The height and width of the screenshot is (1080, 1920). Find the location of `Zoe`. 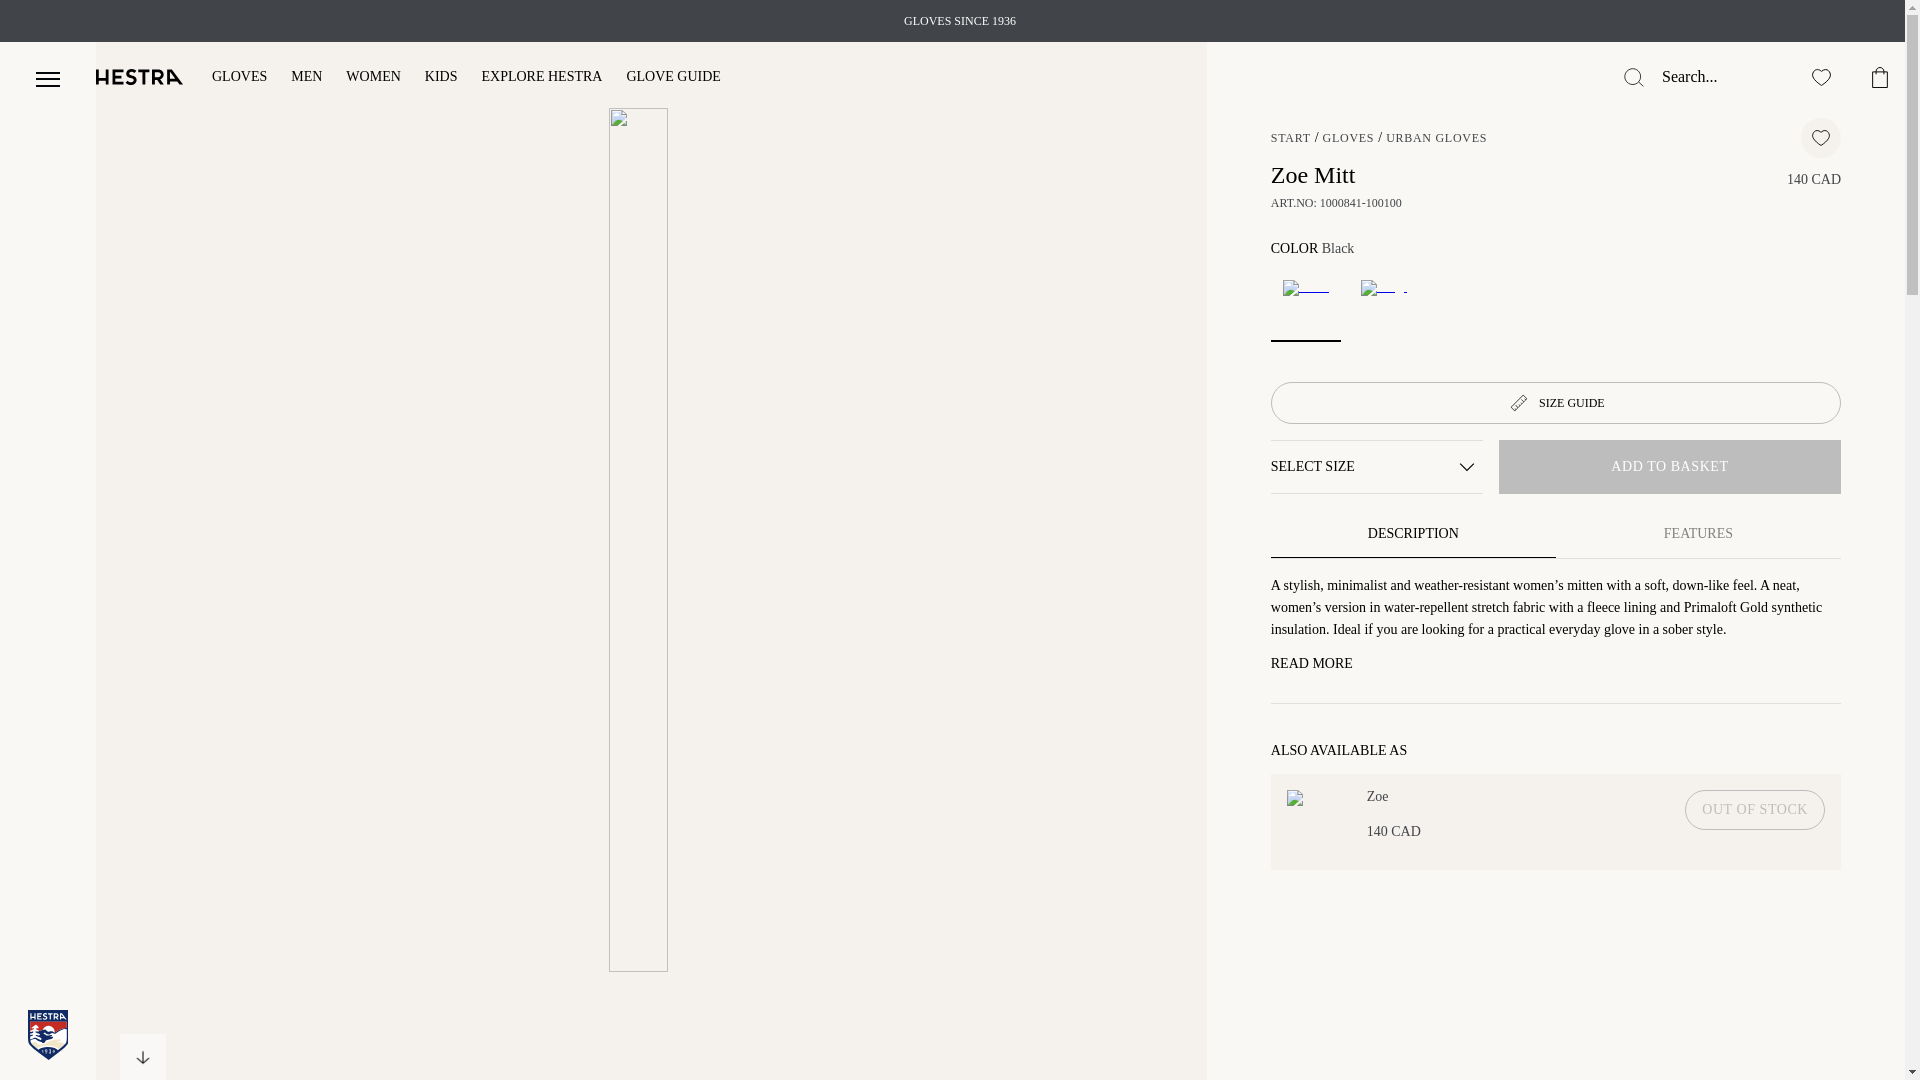

Zoe is located at coordinates (1305, 797).